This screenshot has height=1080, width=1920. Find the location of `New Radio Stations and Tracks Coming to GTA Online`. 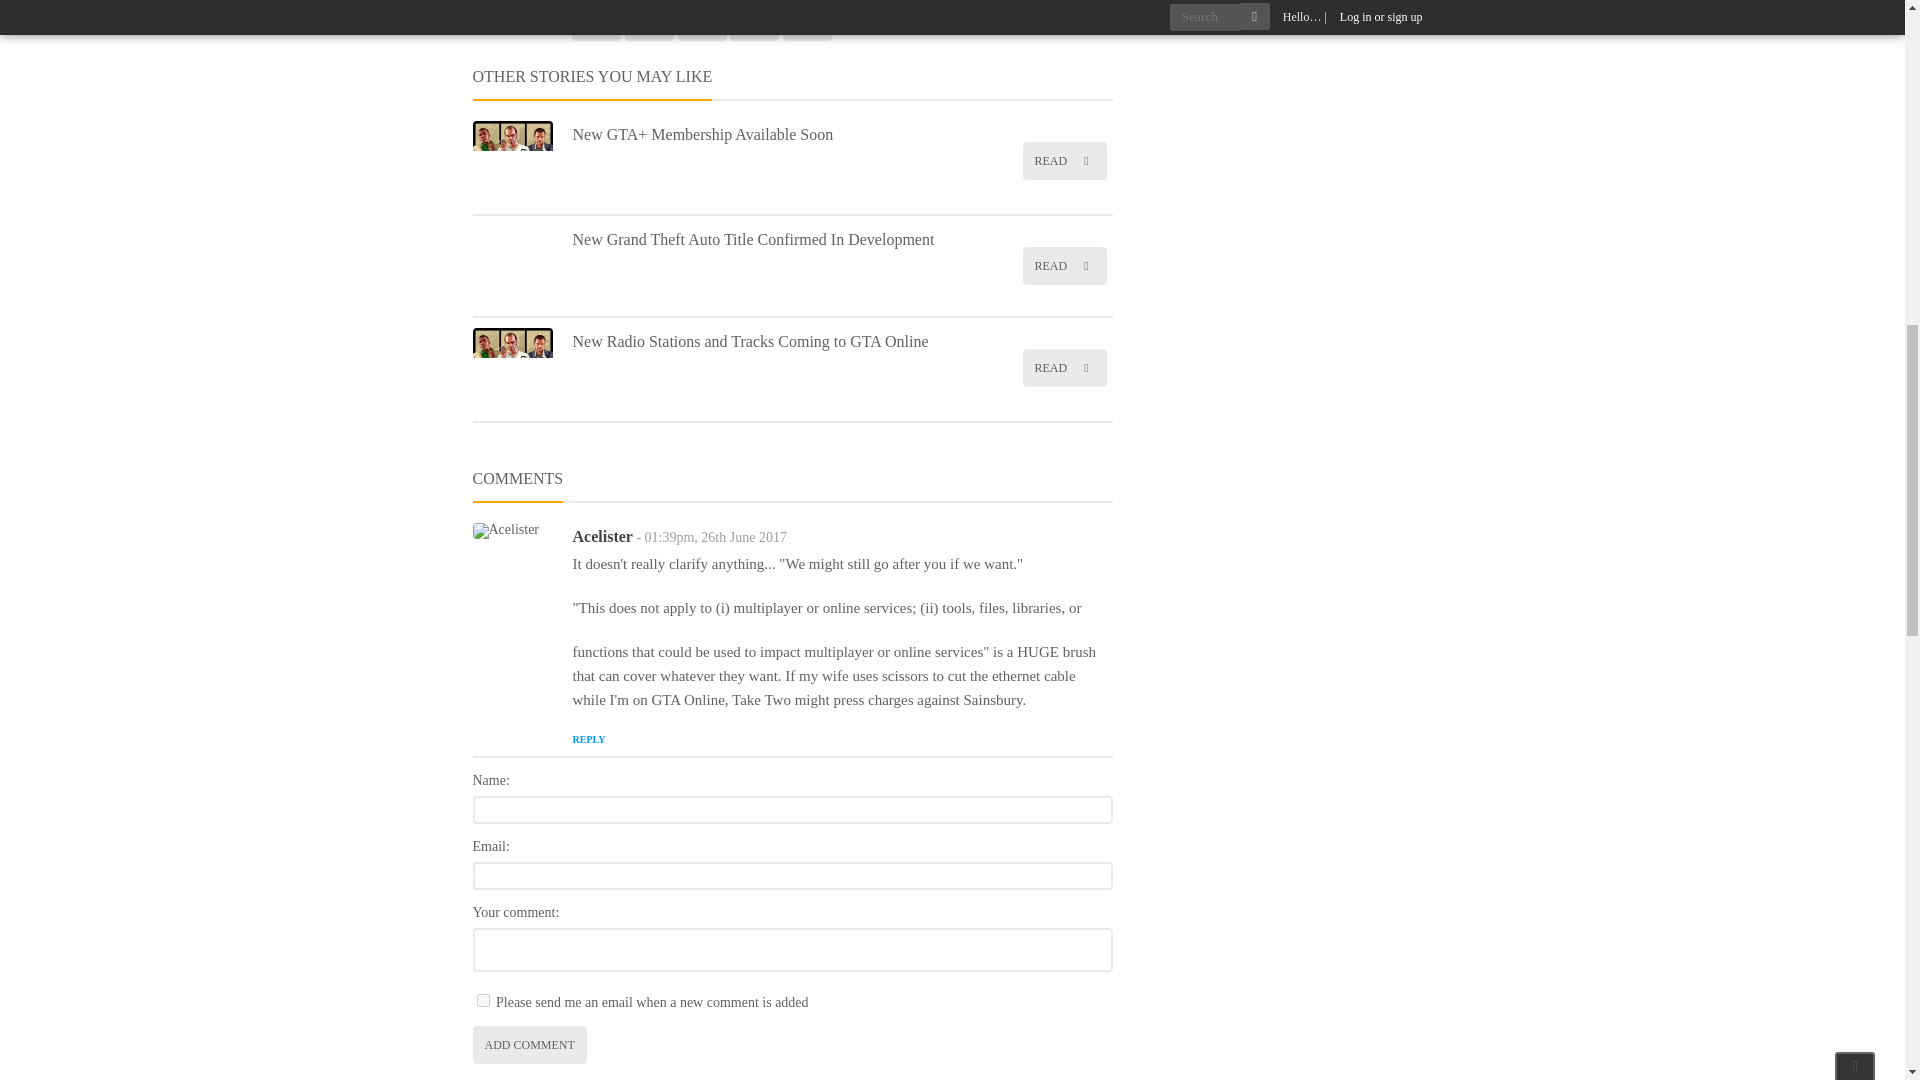

New Radio Stations and Tracks Coming to GTA Online is located at coordinates (750, 340).